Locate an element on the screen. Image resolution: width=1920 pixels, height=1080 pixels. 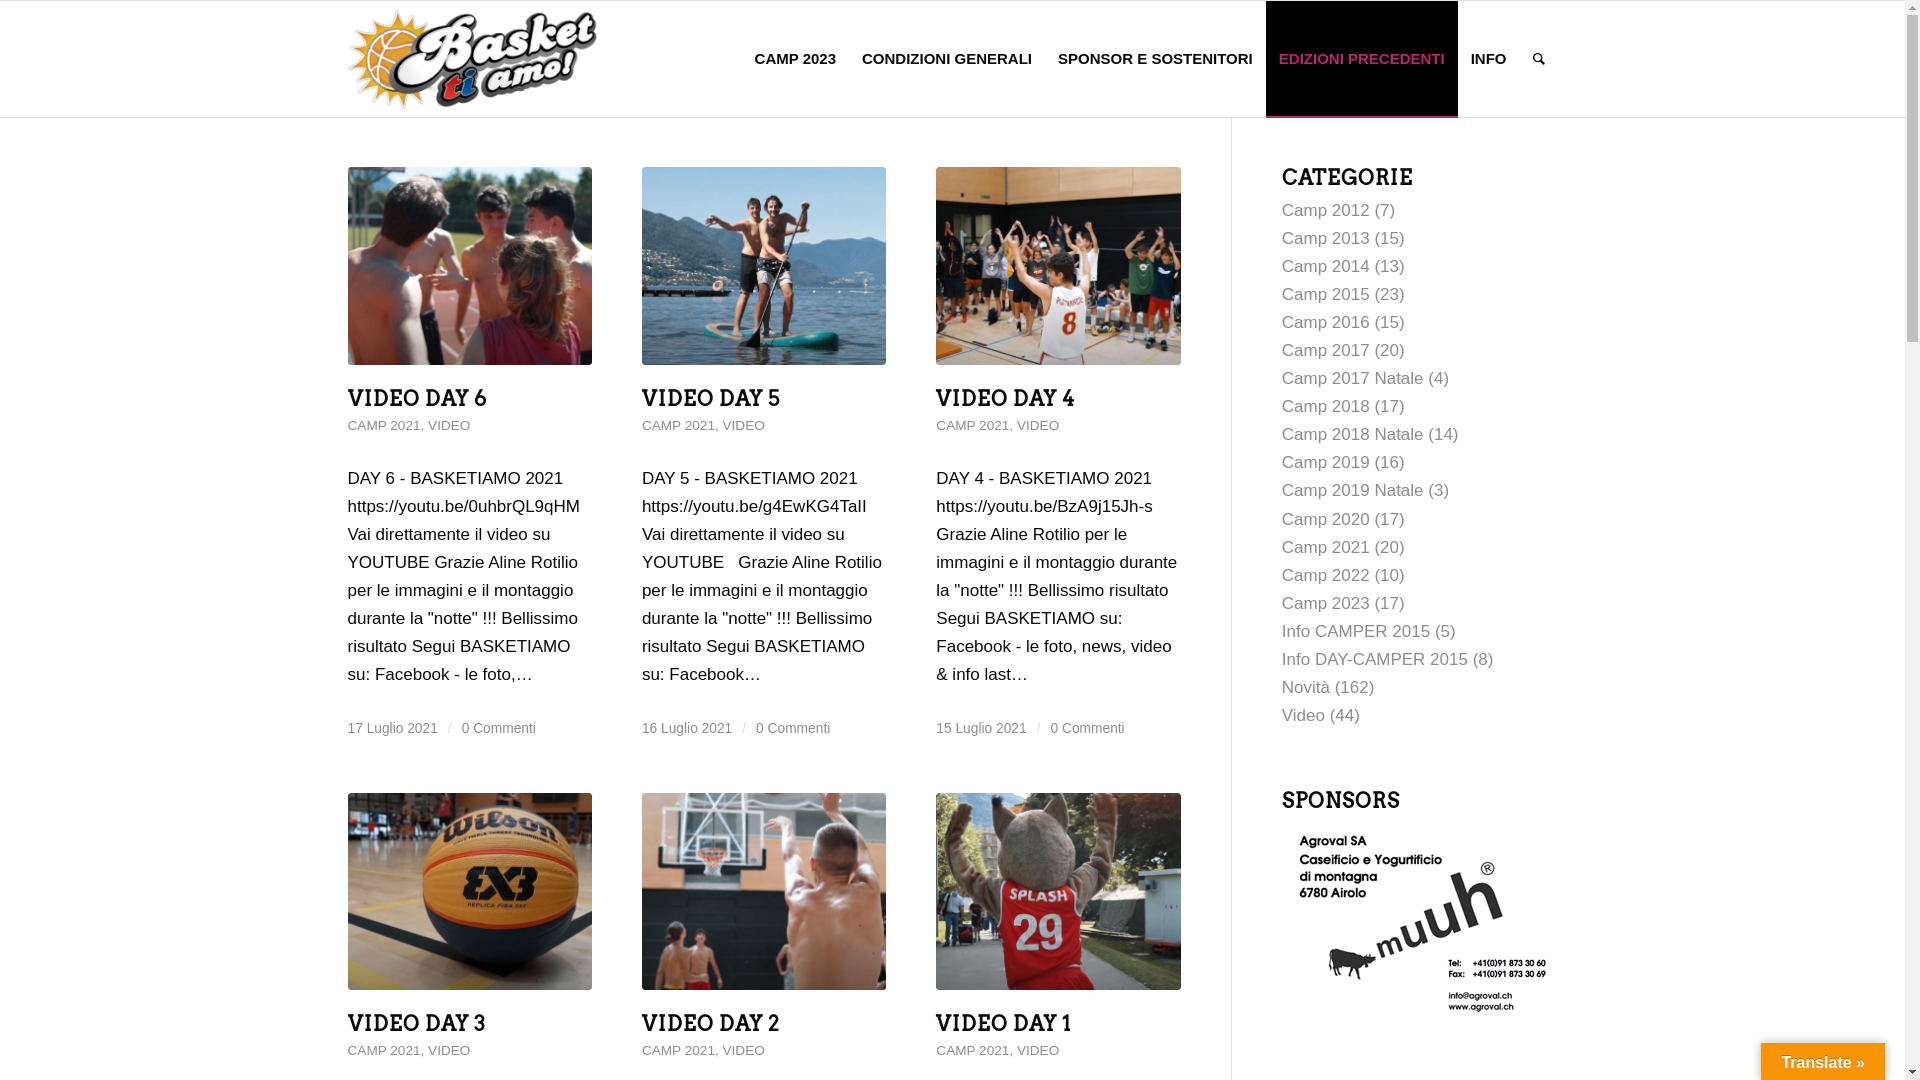
CAMP 2021 is located at coordinates (972, 426).